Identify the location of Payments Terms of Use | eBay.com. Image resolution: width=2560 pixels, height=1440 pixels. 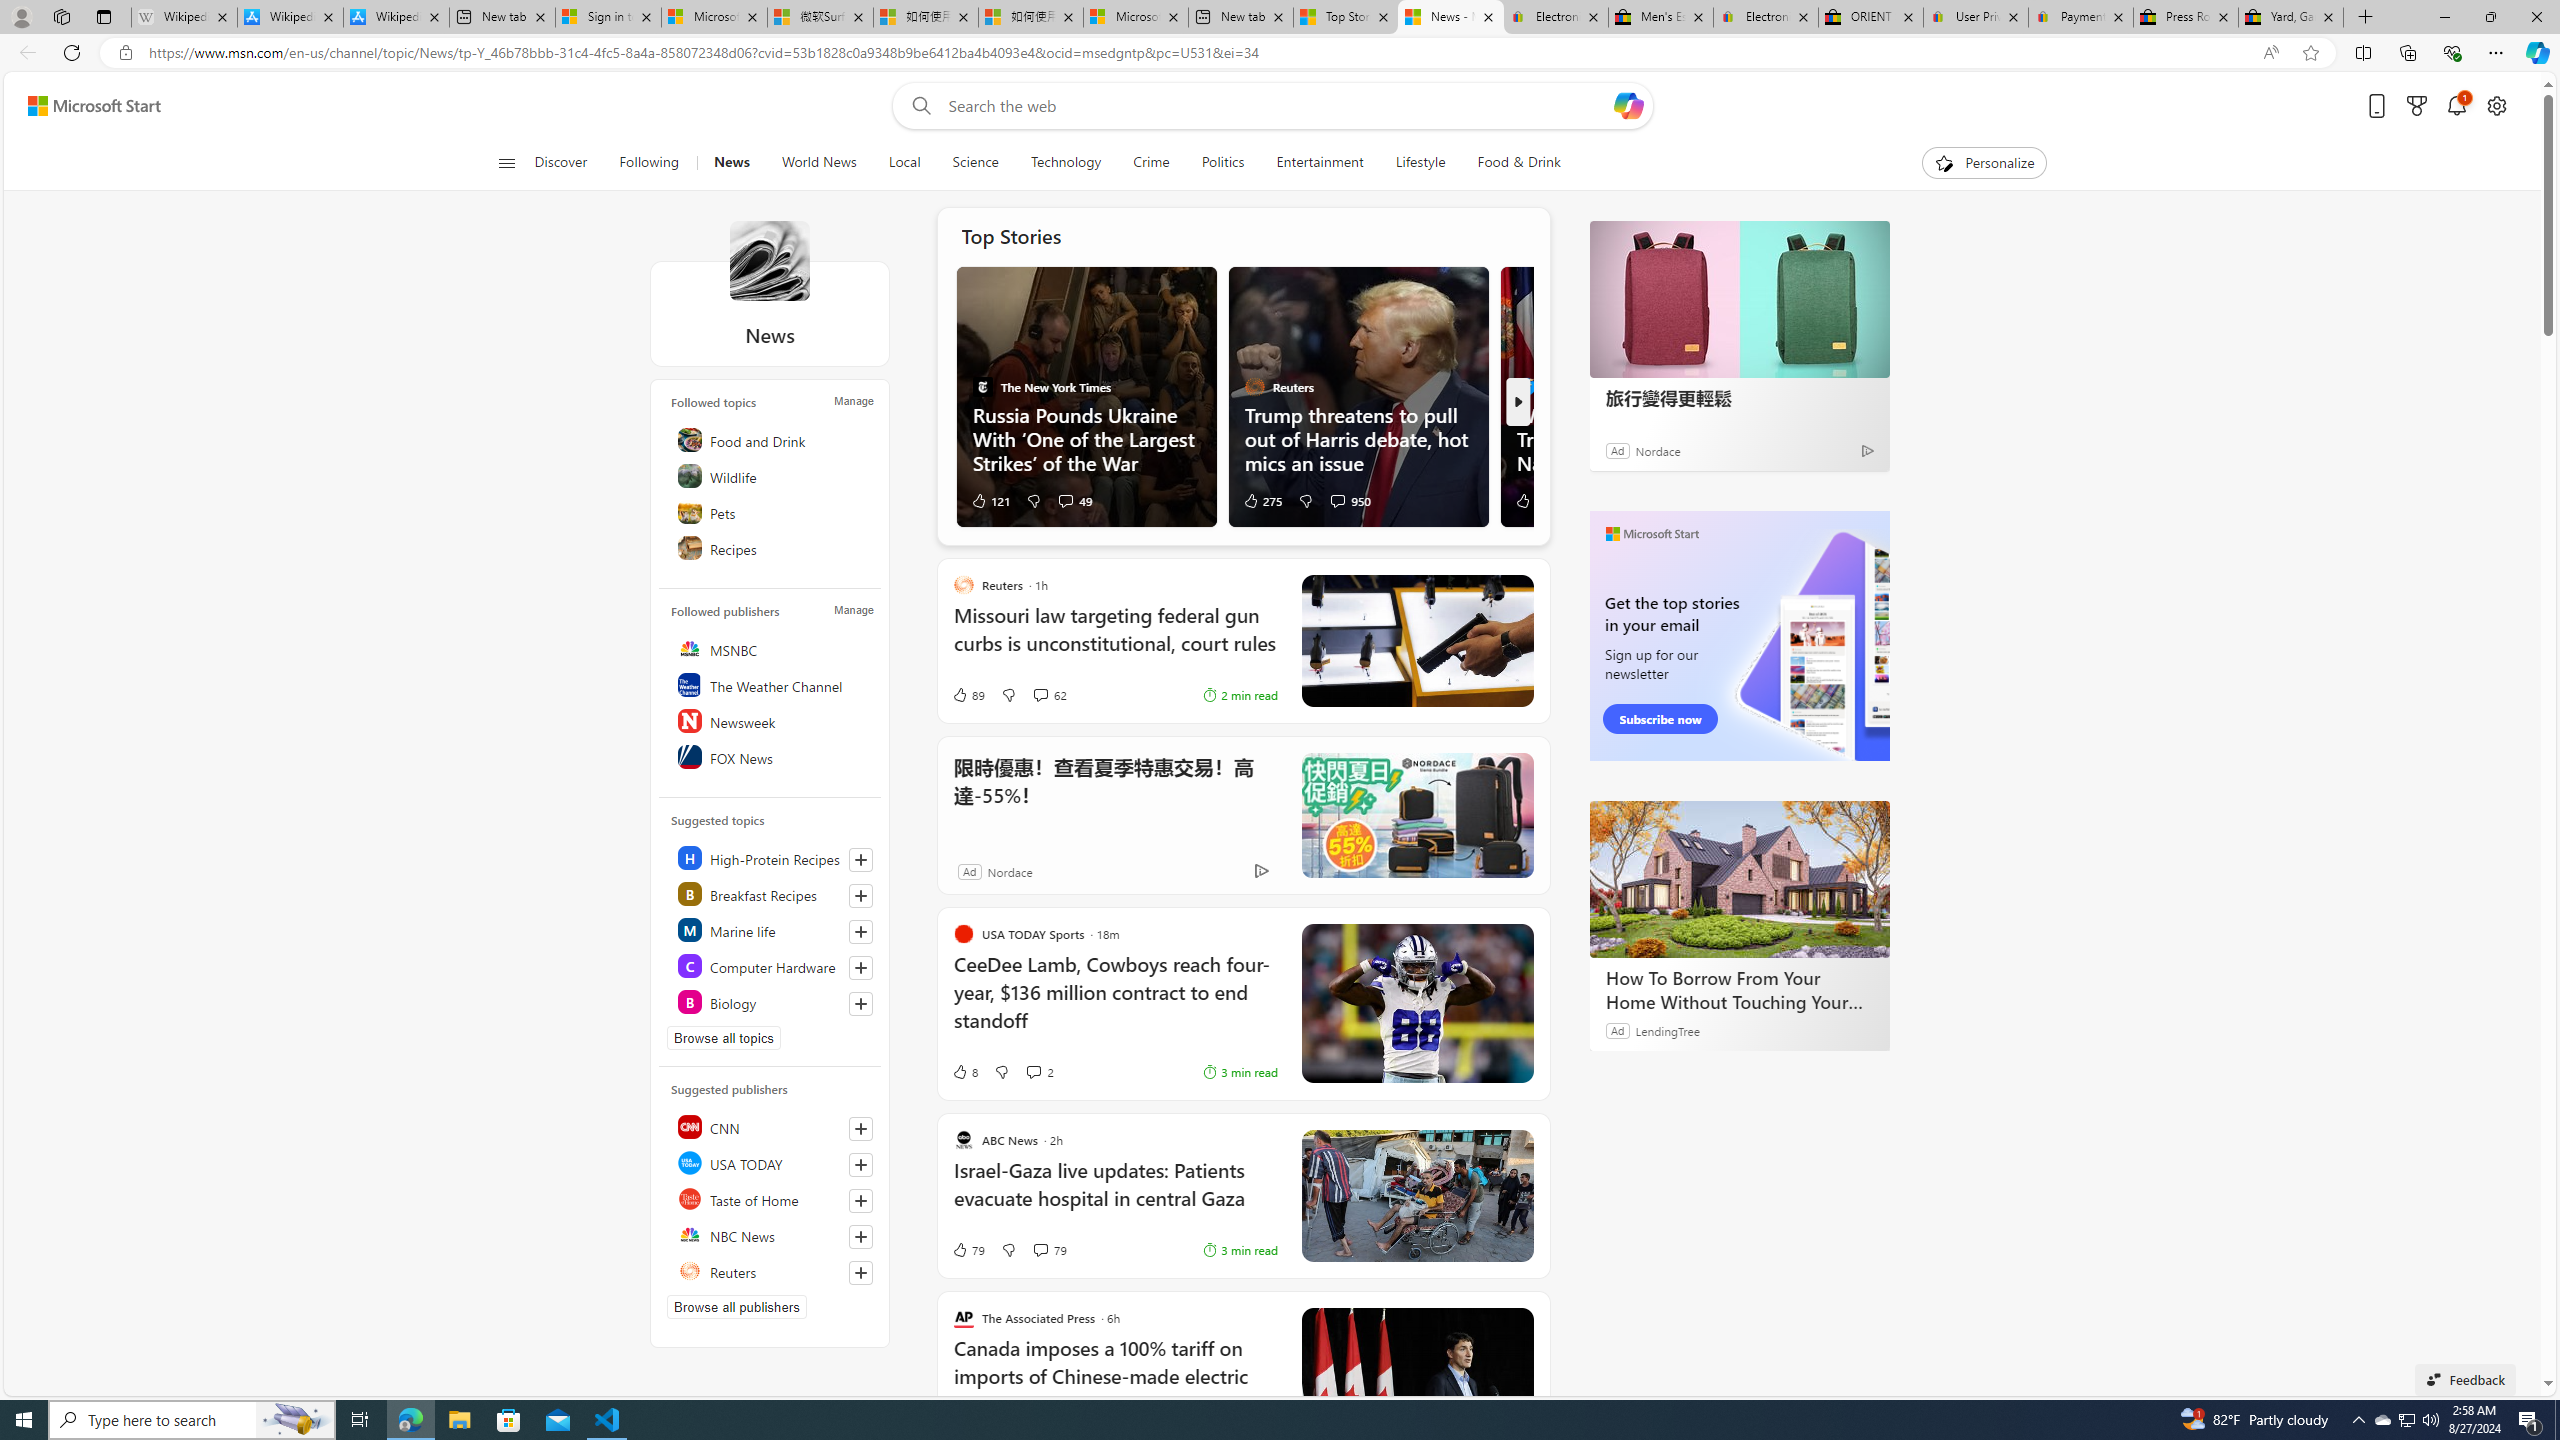
(2080, 17).